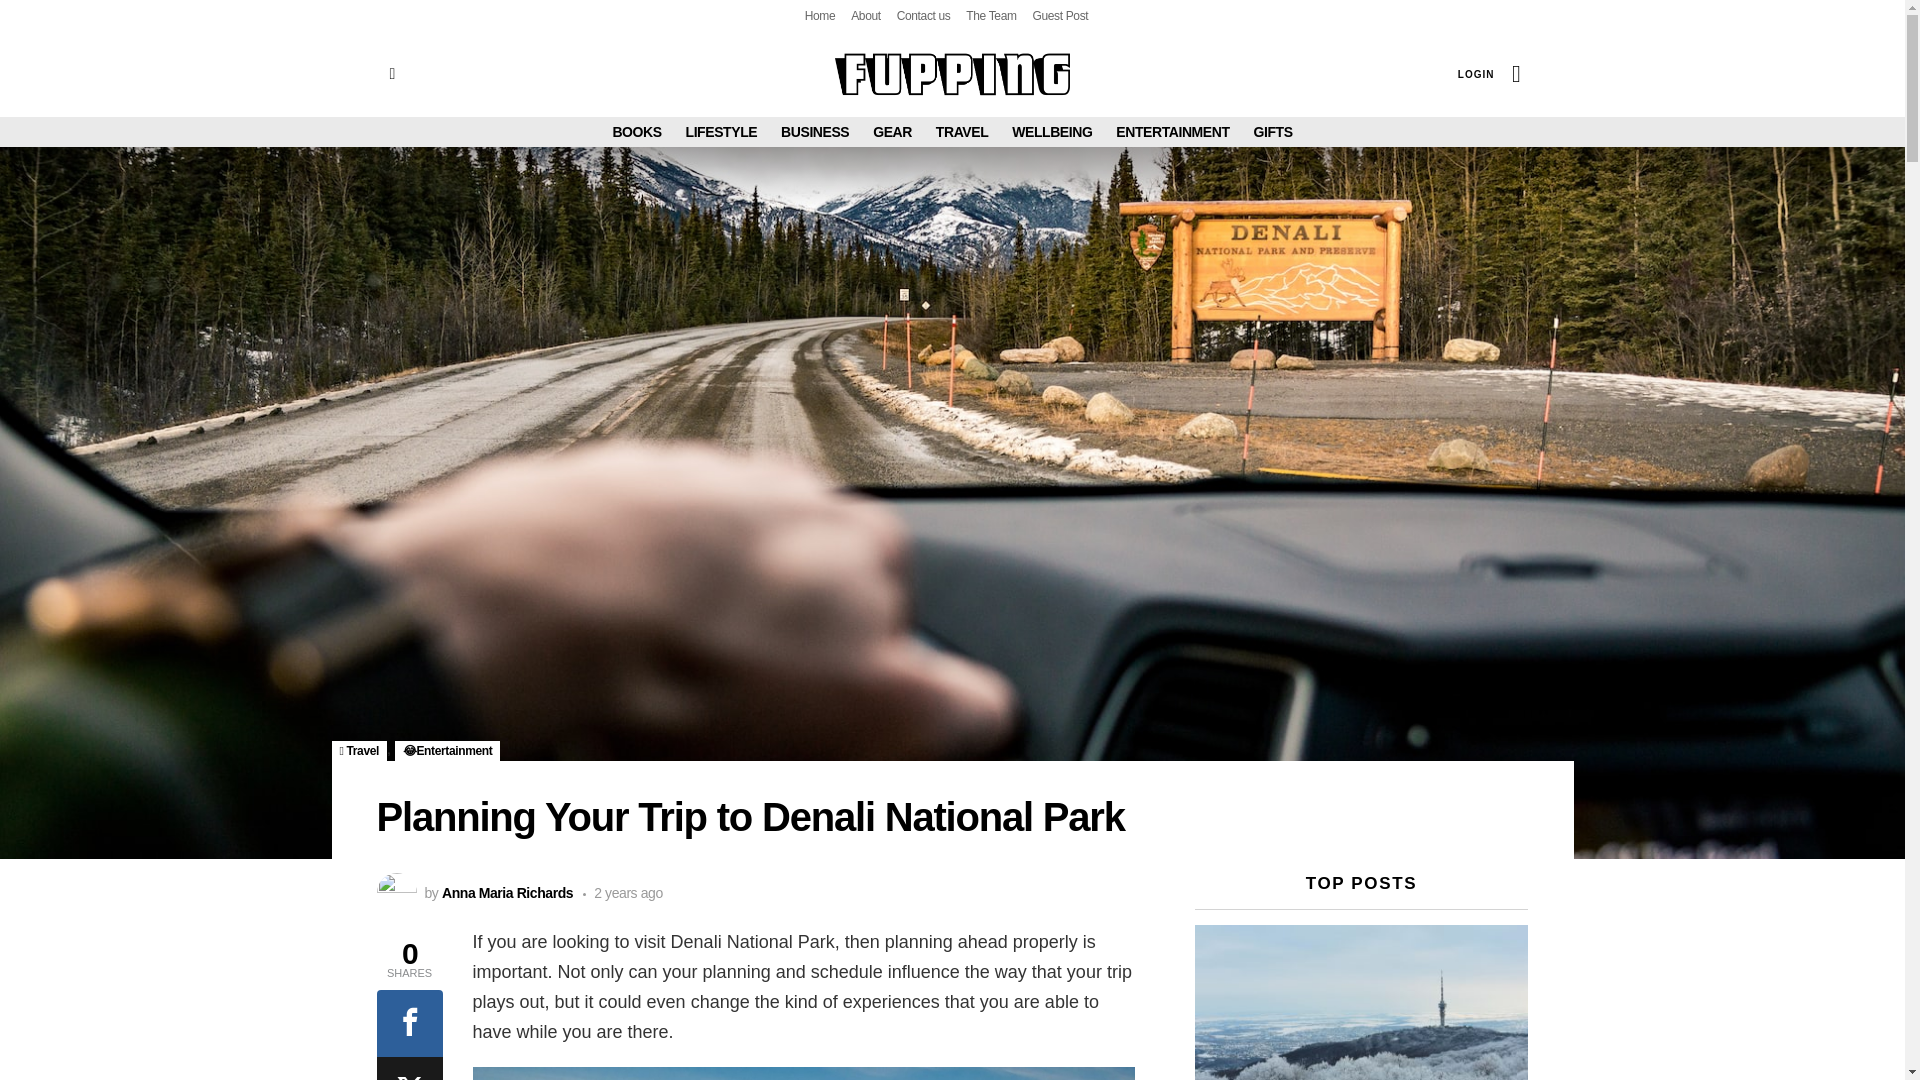  What do you see at coordinates (866, 16) in the screenshot?
I see `About` at bounding box center [866, 16].